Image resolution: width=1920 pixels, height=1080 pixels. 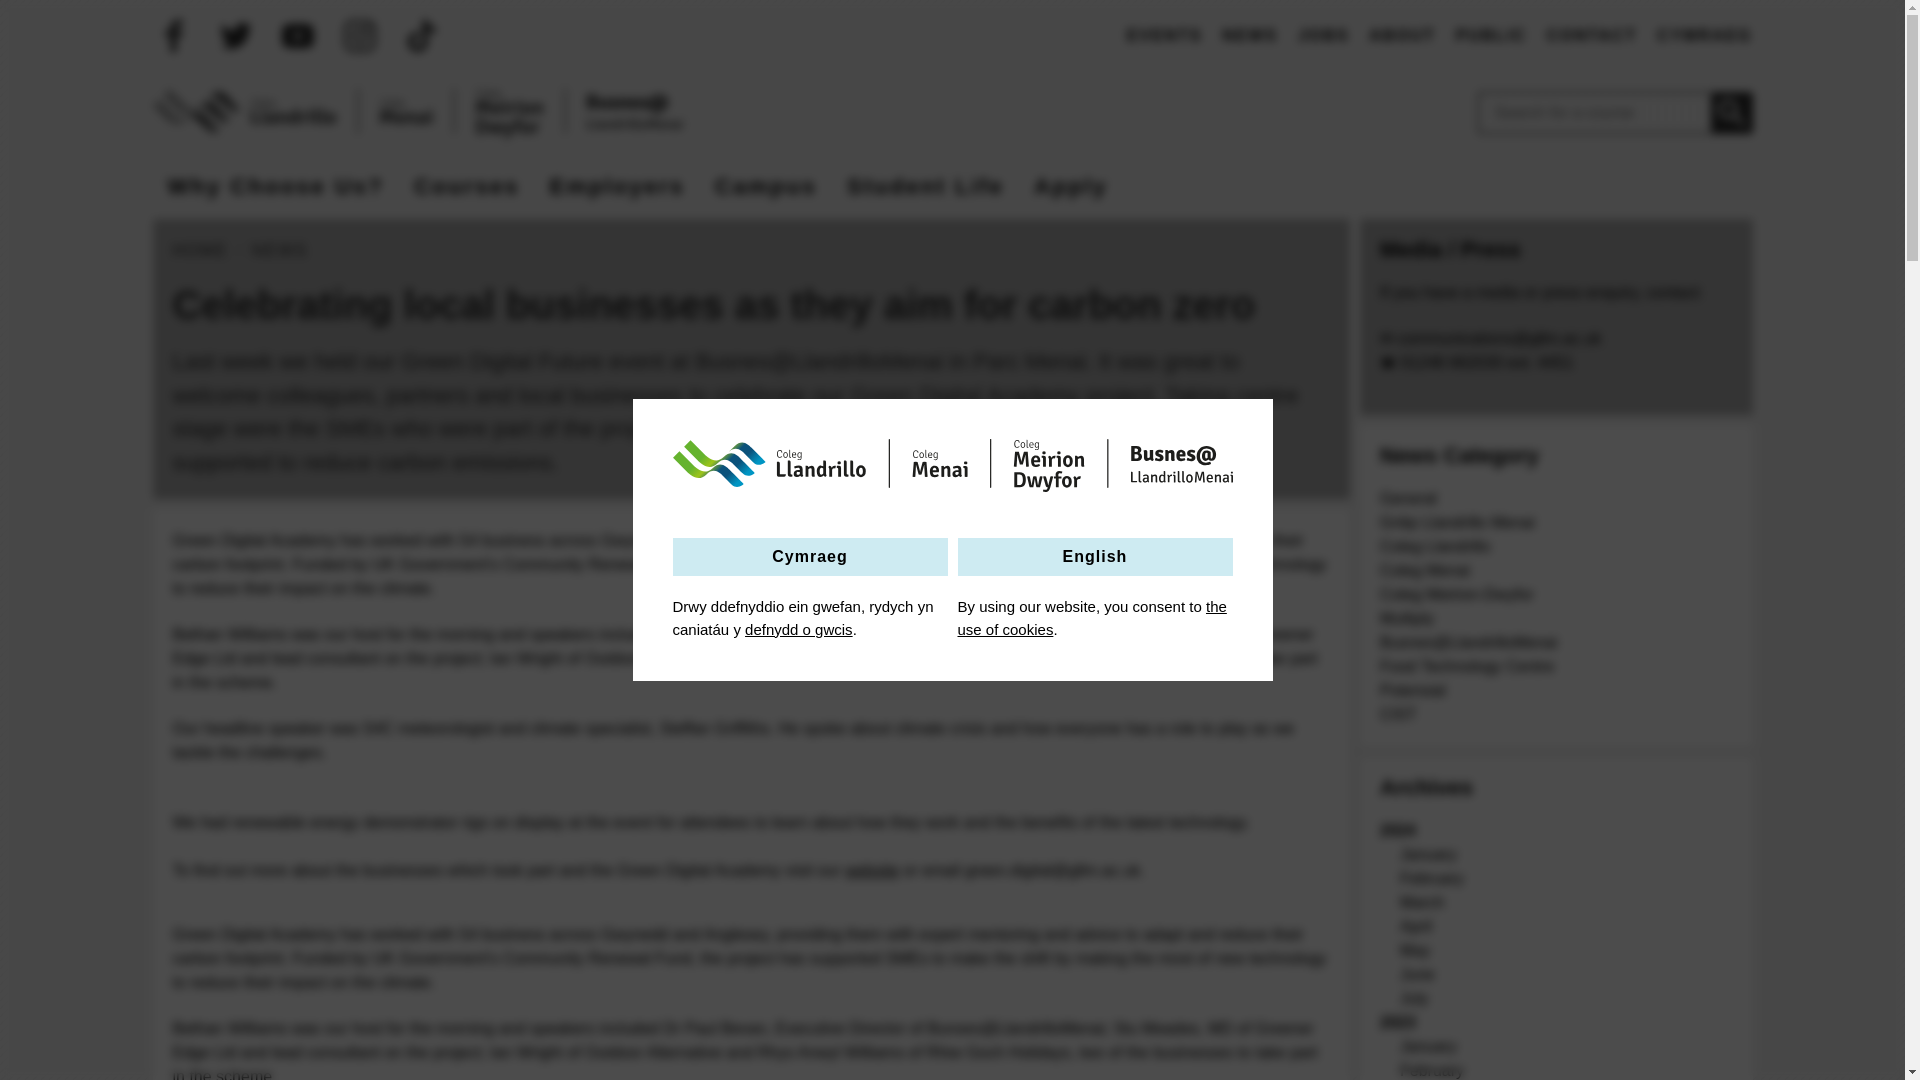 I want to click on Courses, so click(x=467, y=186).